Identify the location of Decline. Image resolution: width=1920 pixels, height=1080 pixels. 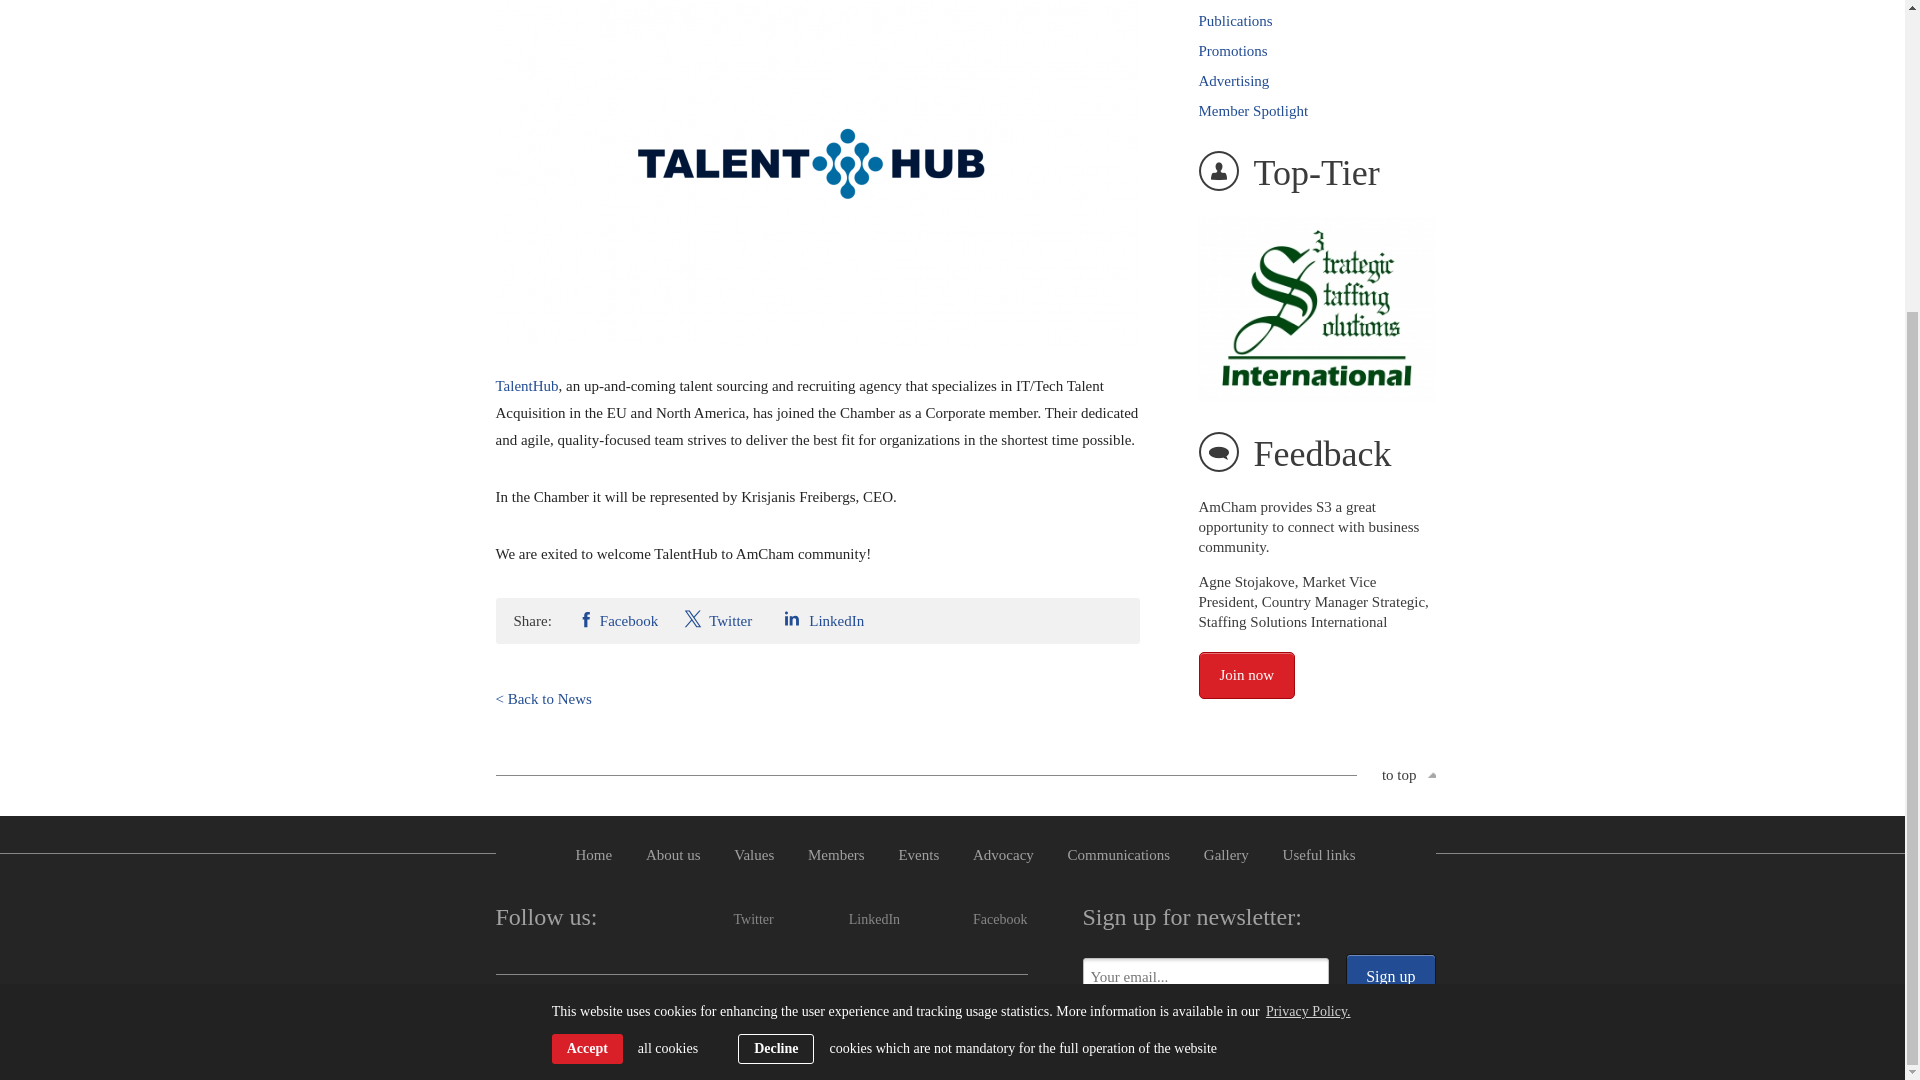
(776, 624).